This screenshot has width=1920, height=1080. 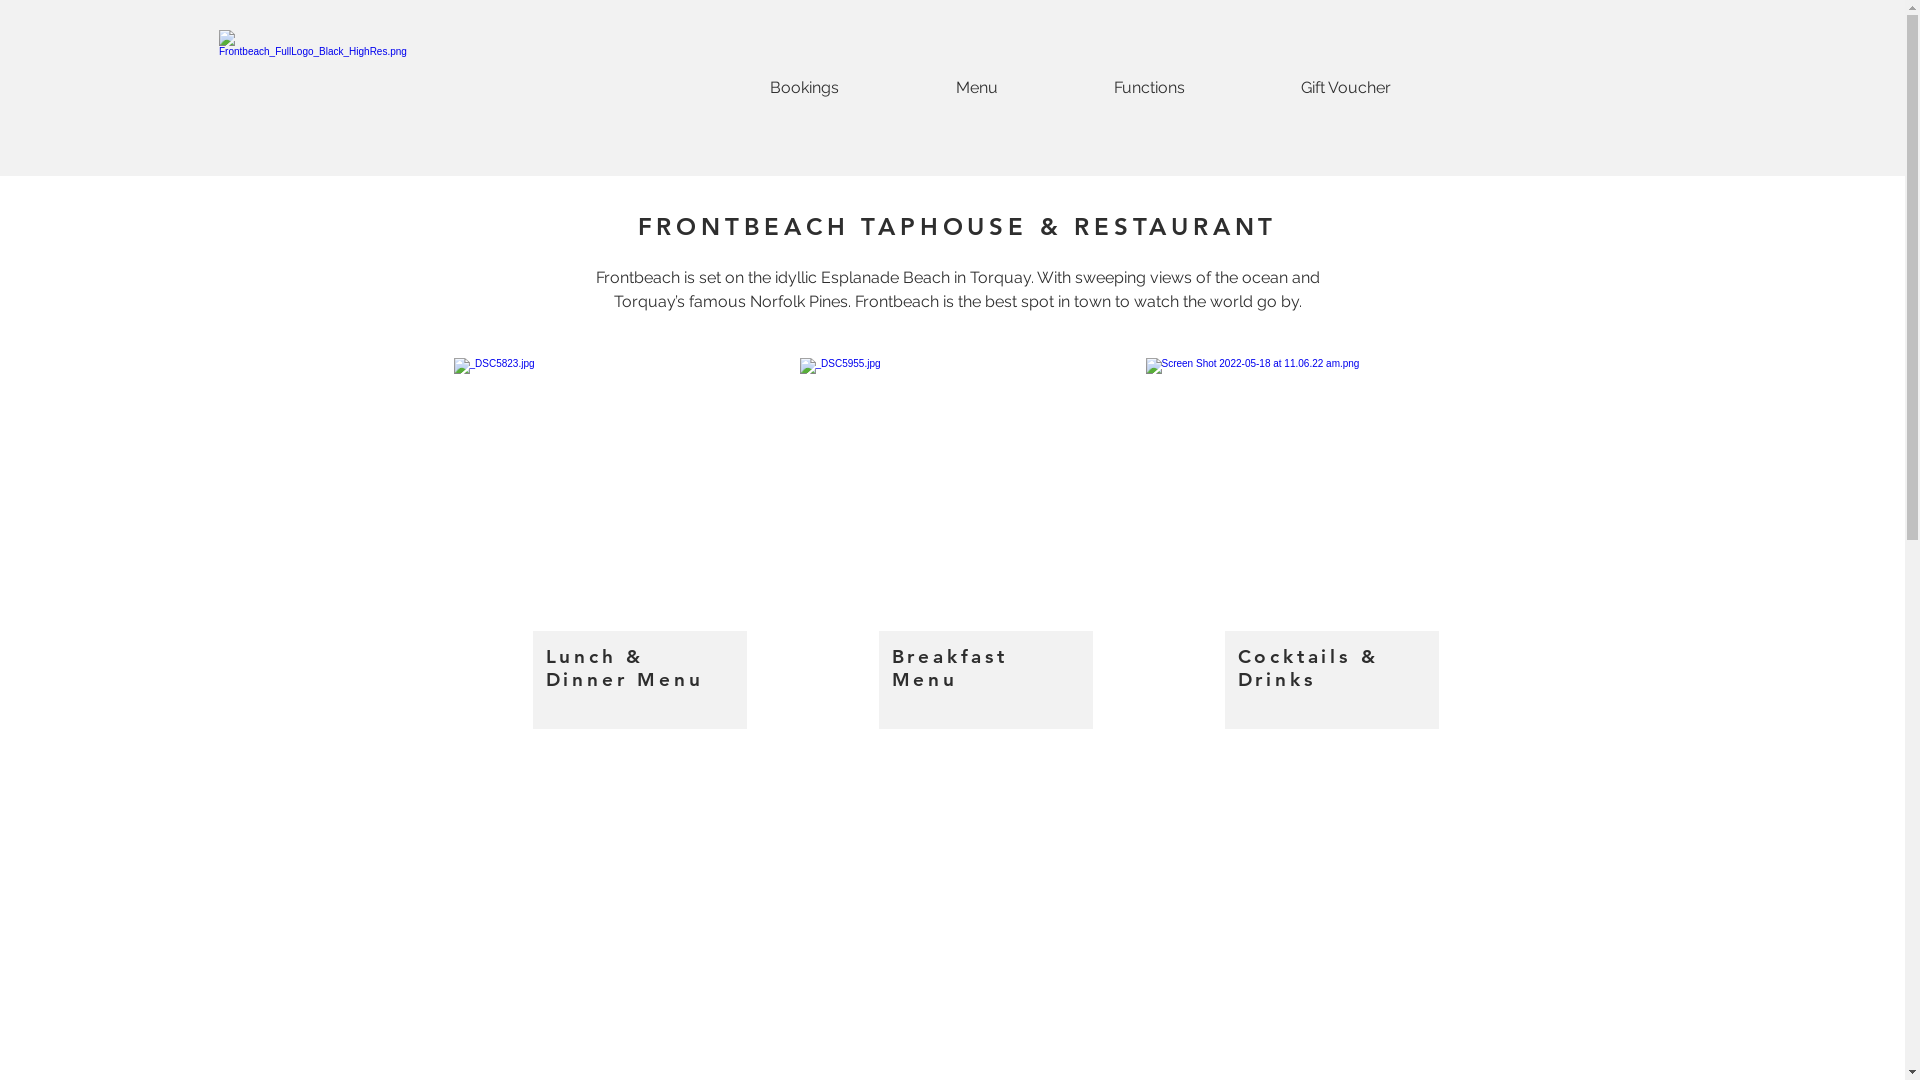 I want to click on Menu, so click(x=976, y=88).